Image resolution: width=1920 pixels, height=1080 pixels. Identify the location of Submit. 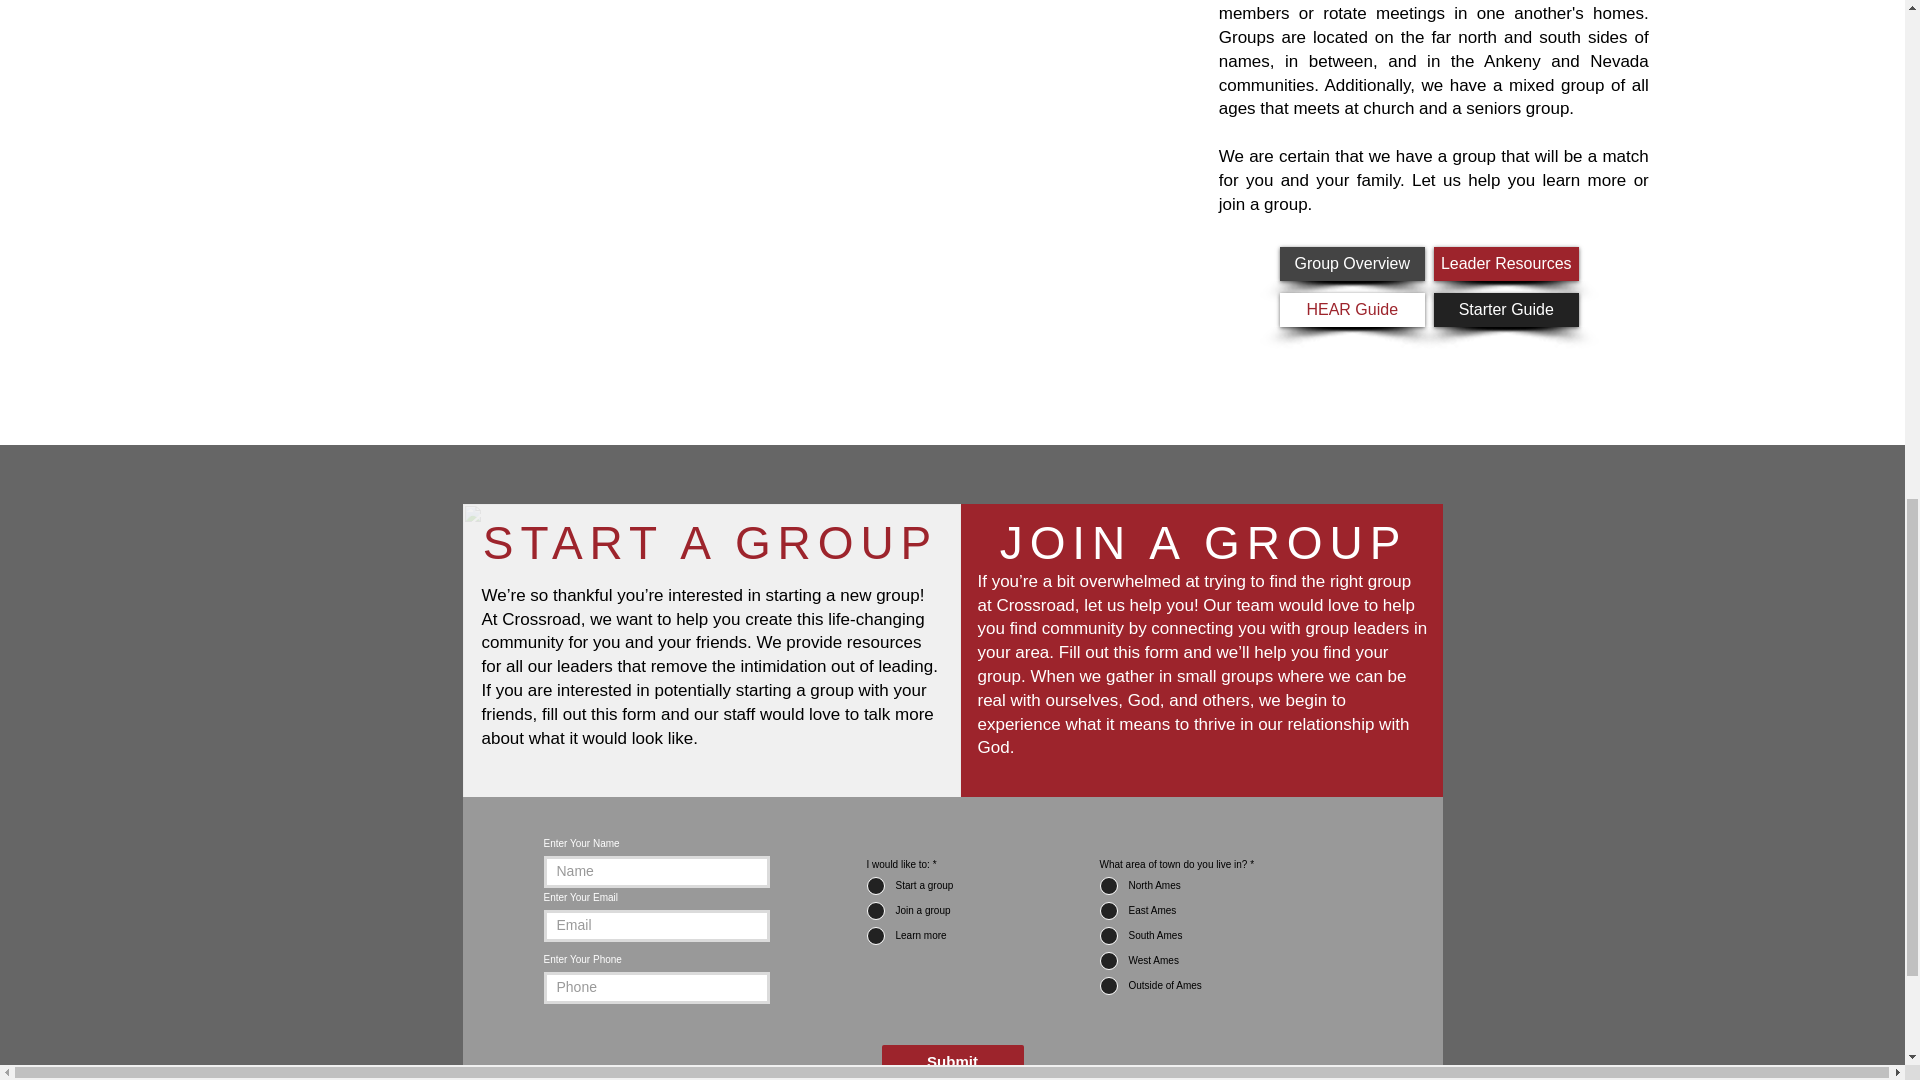
(952, 1060).